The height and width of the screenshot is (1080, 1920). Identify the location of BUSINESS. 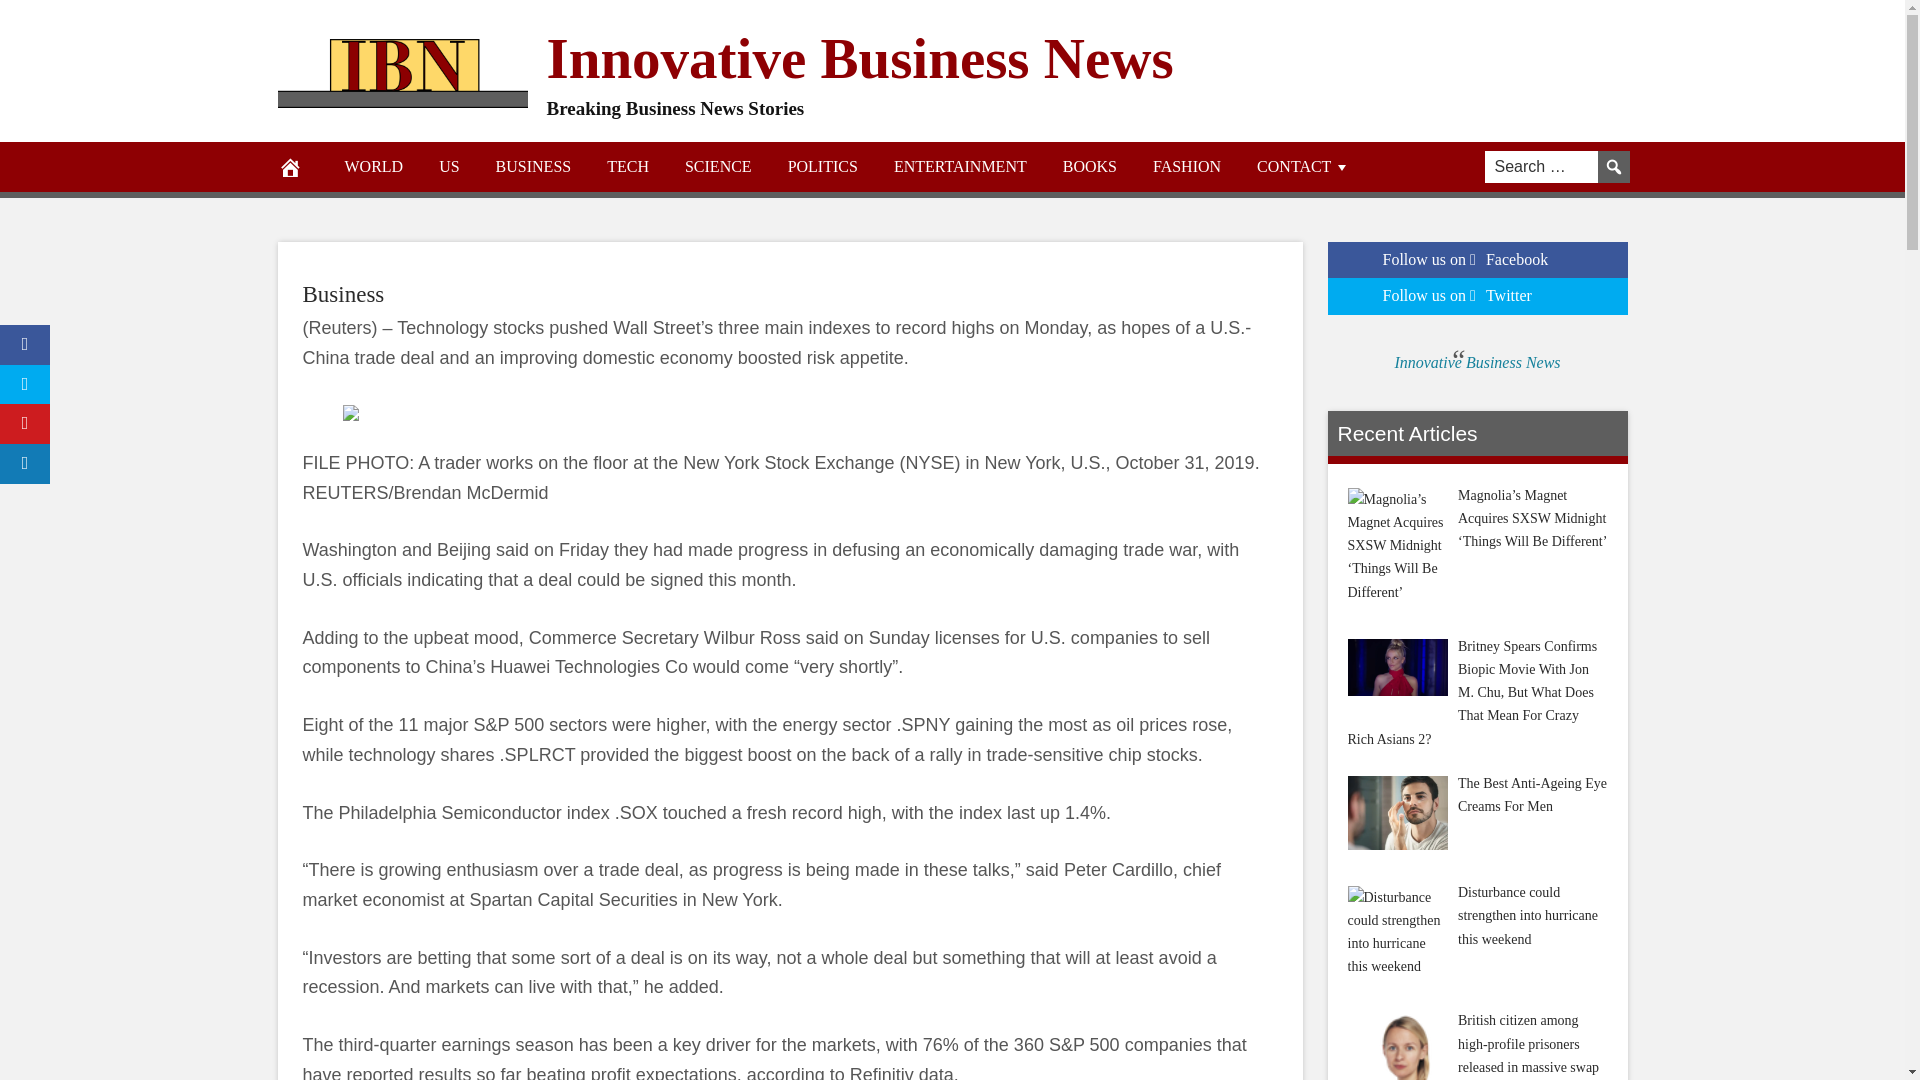
(534, 166).